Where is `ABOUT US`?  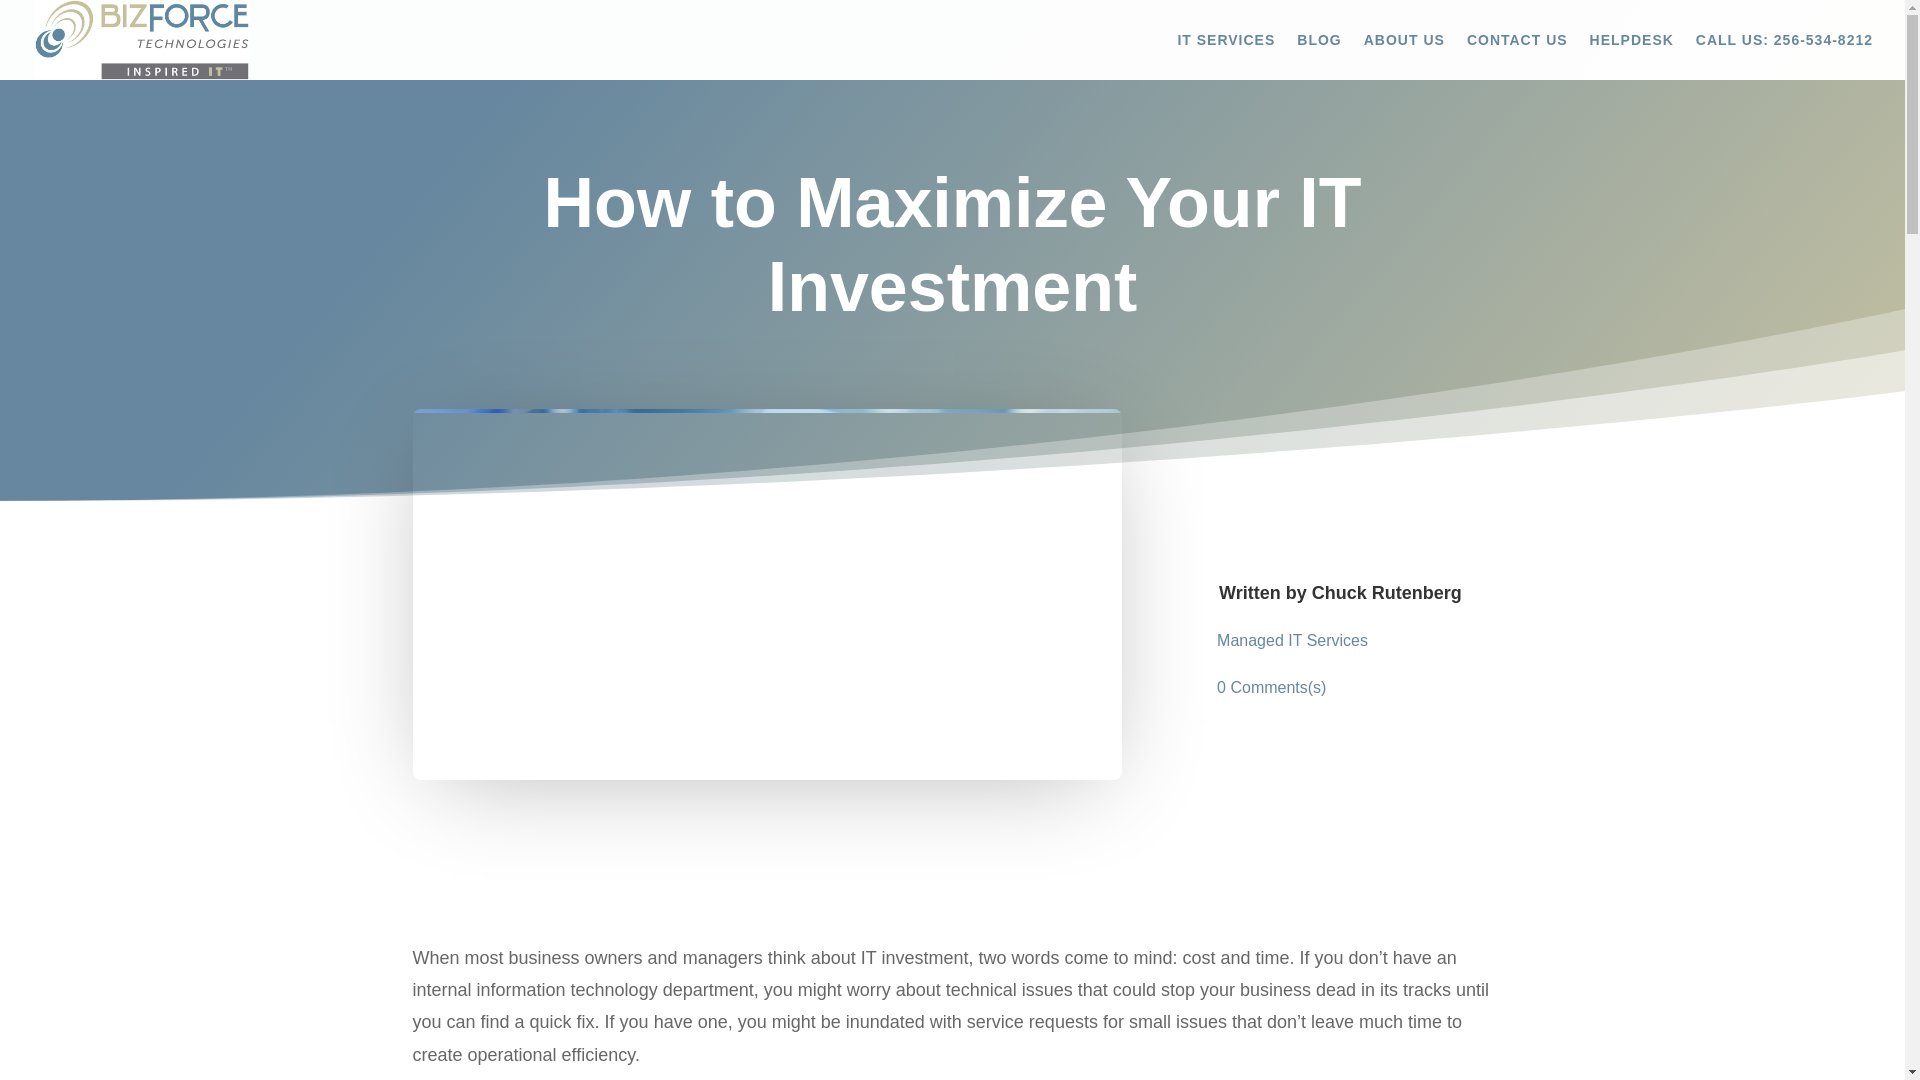 ABOUT US is located at coordinates (1404, 56).